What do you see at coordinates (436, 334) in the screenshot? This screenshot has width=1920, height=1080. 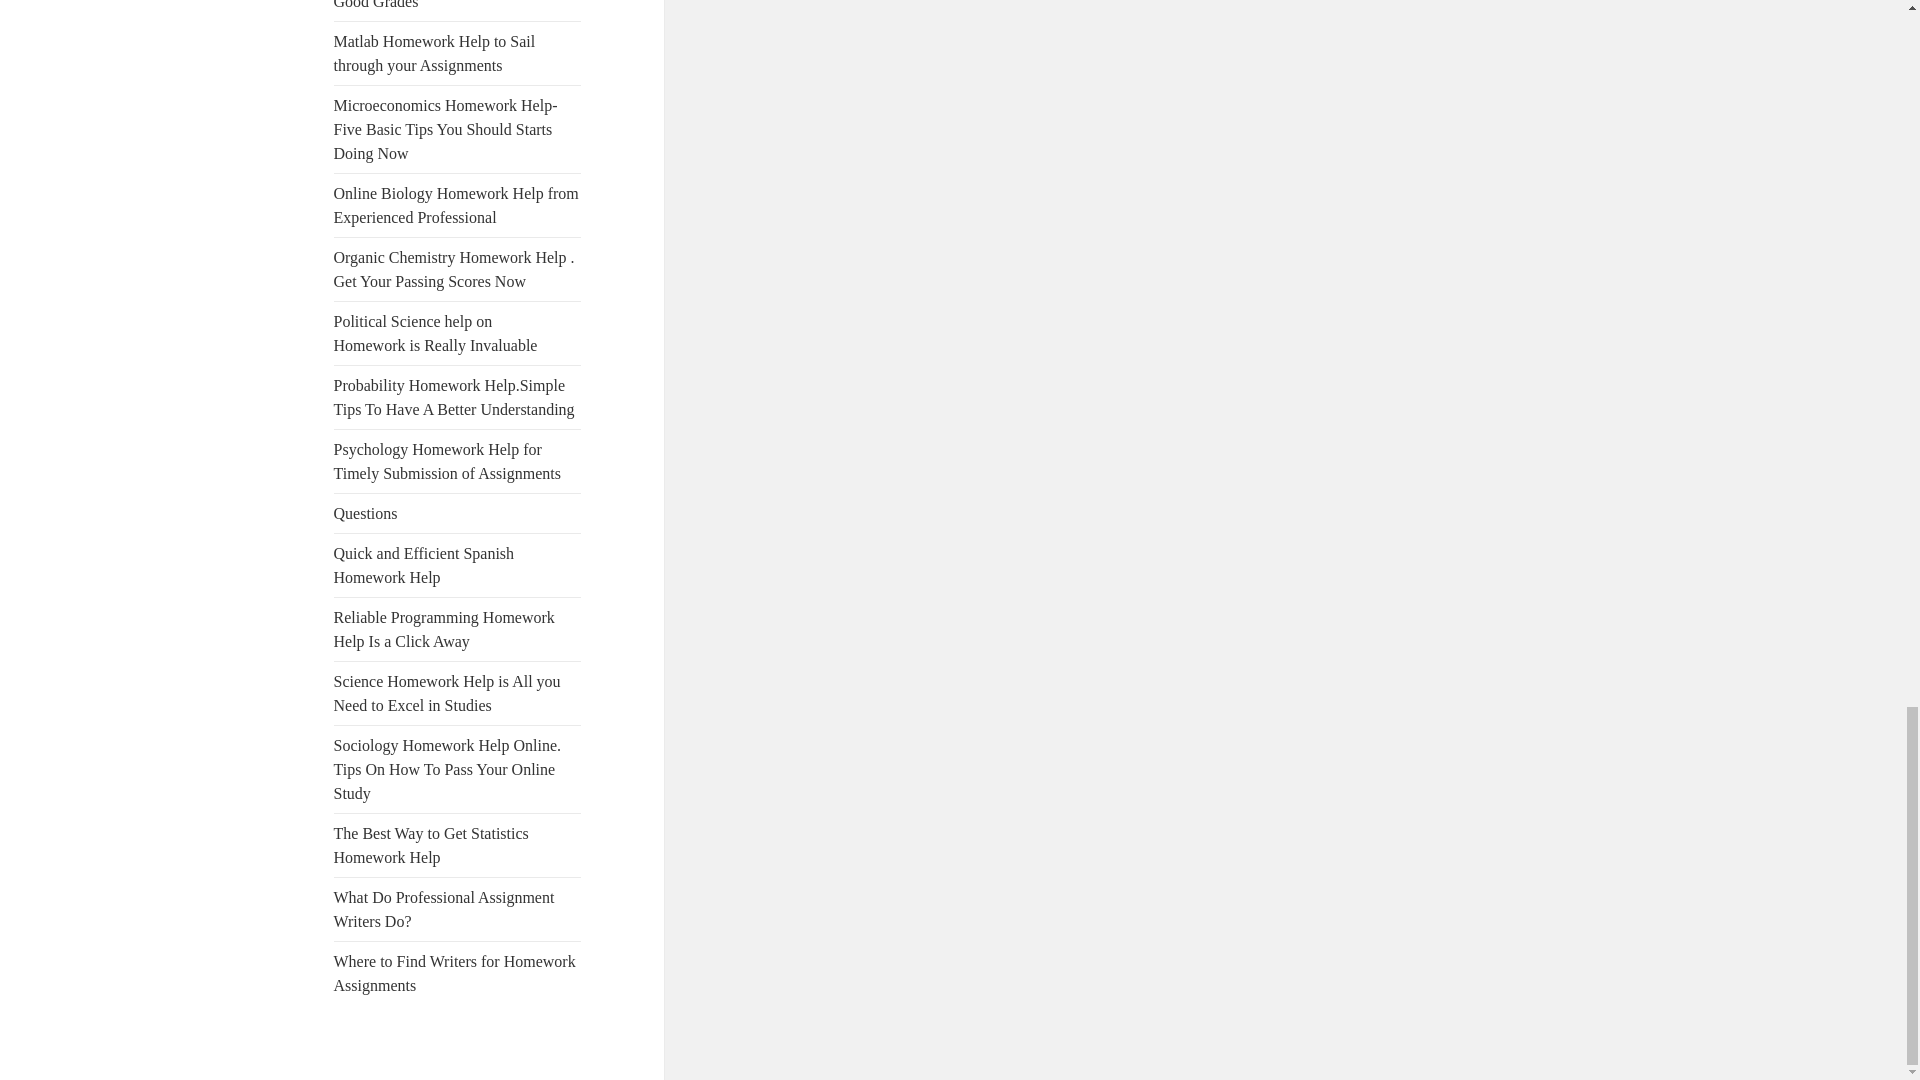 I see `Political Science help on Homework is Really Invaluable` at bounding box center [436, 334].